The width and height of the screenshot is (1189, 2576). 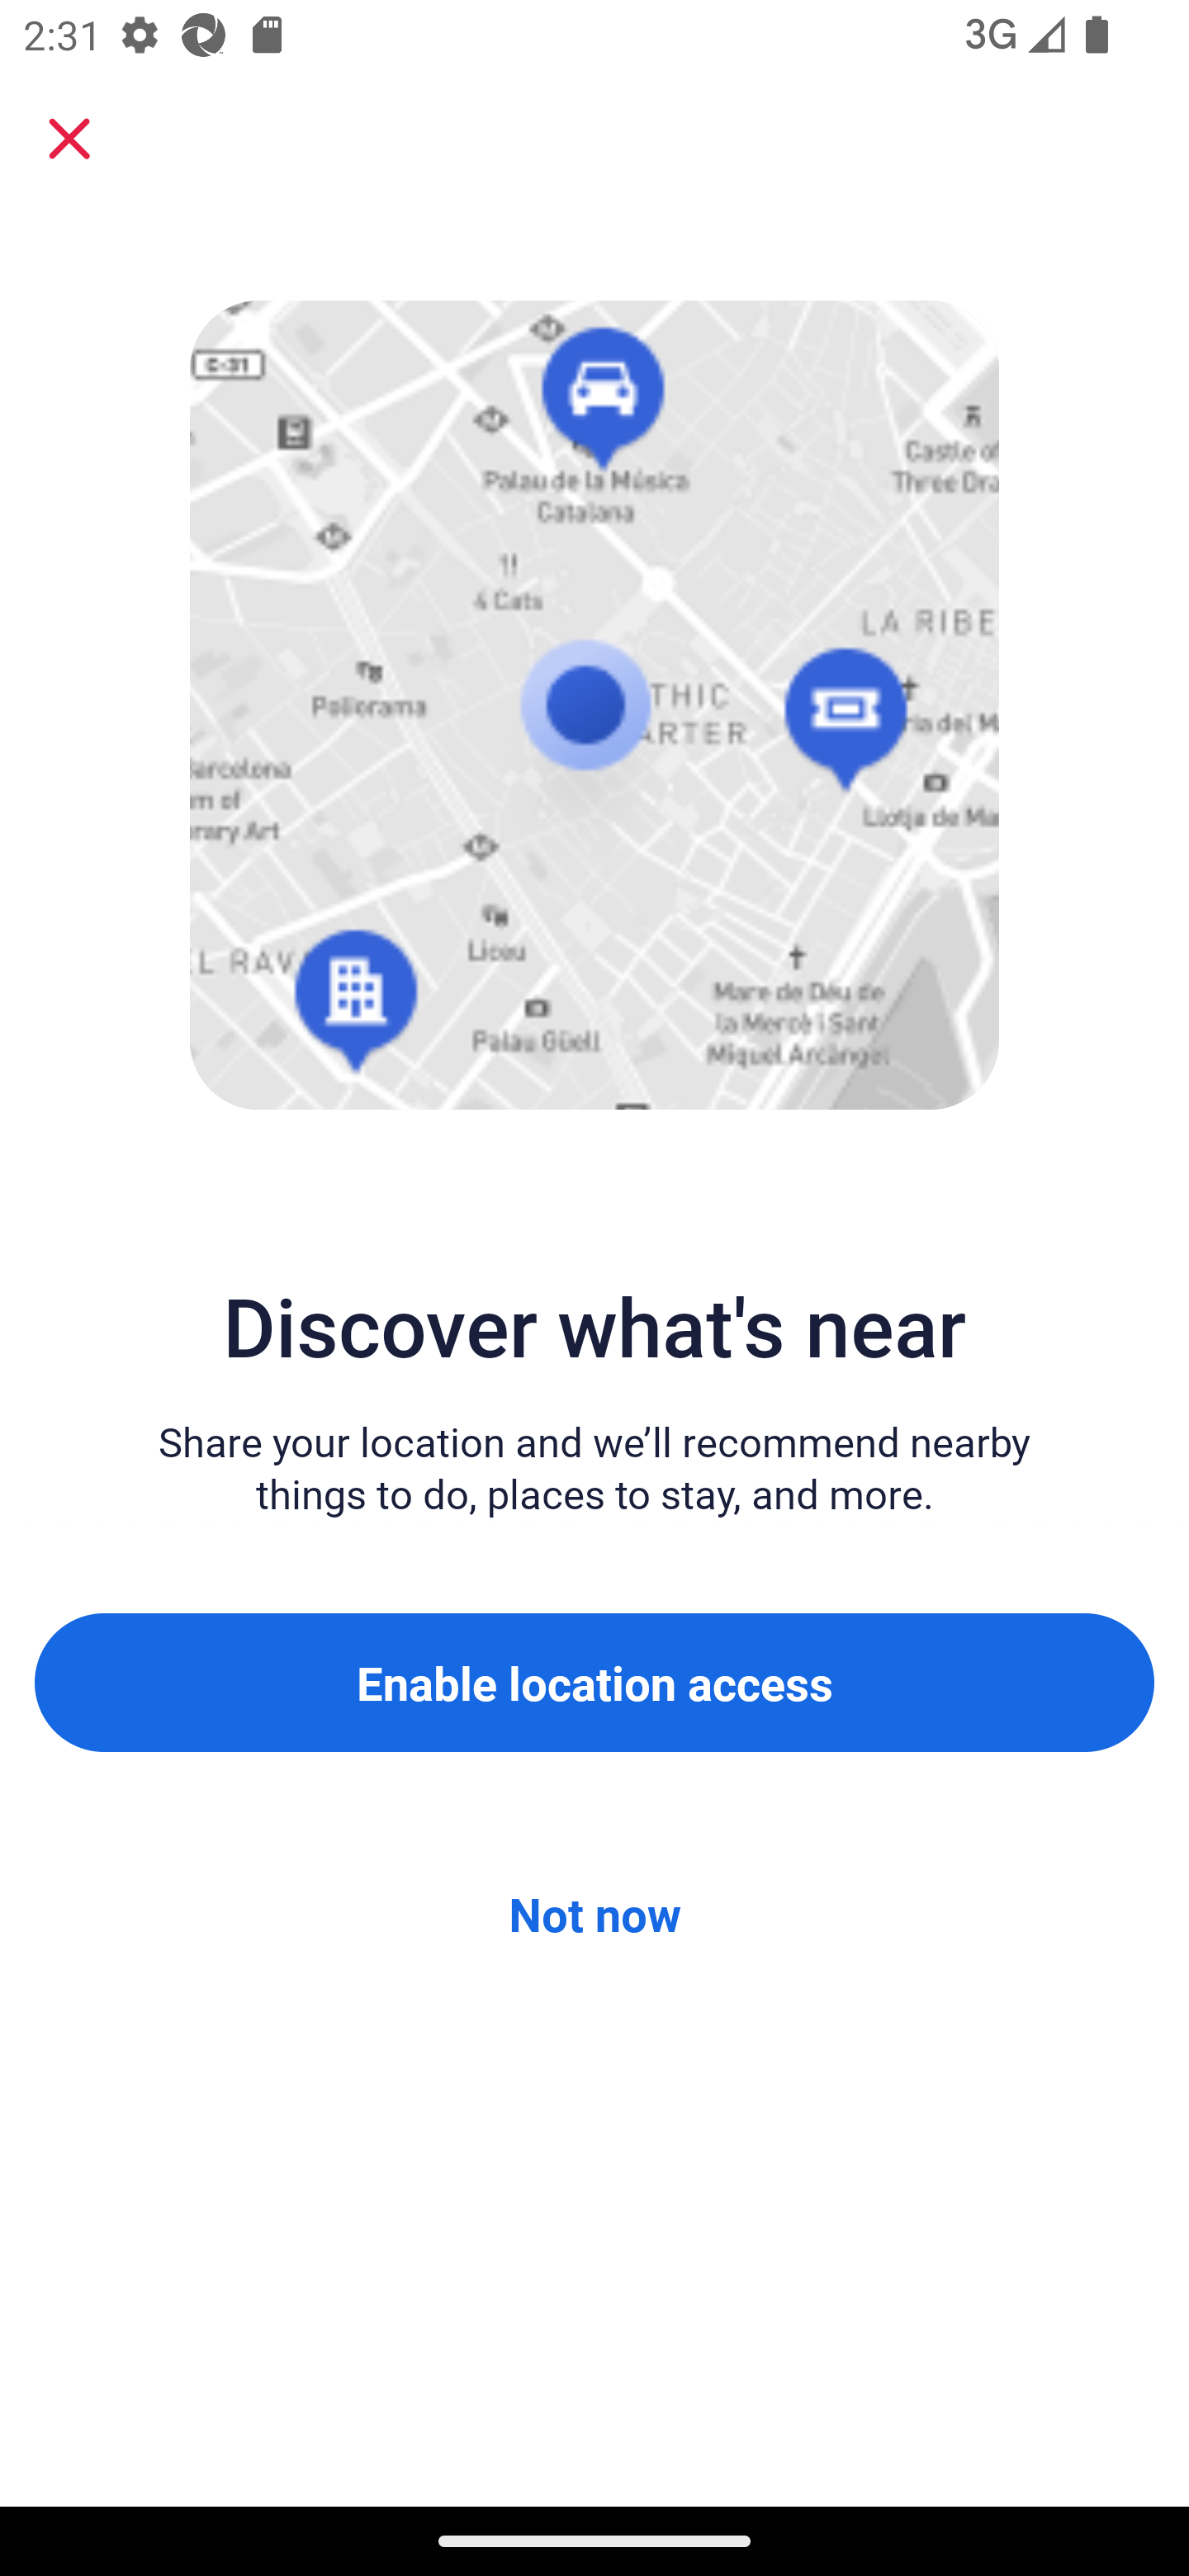 What do you see at coordinates (69, 139) in the screenshot?
I see `Close sheet` at bounding box center [69, 139].